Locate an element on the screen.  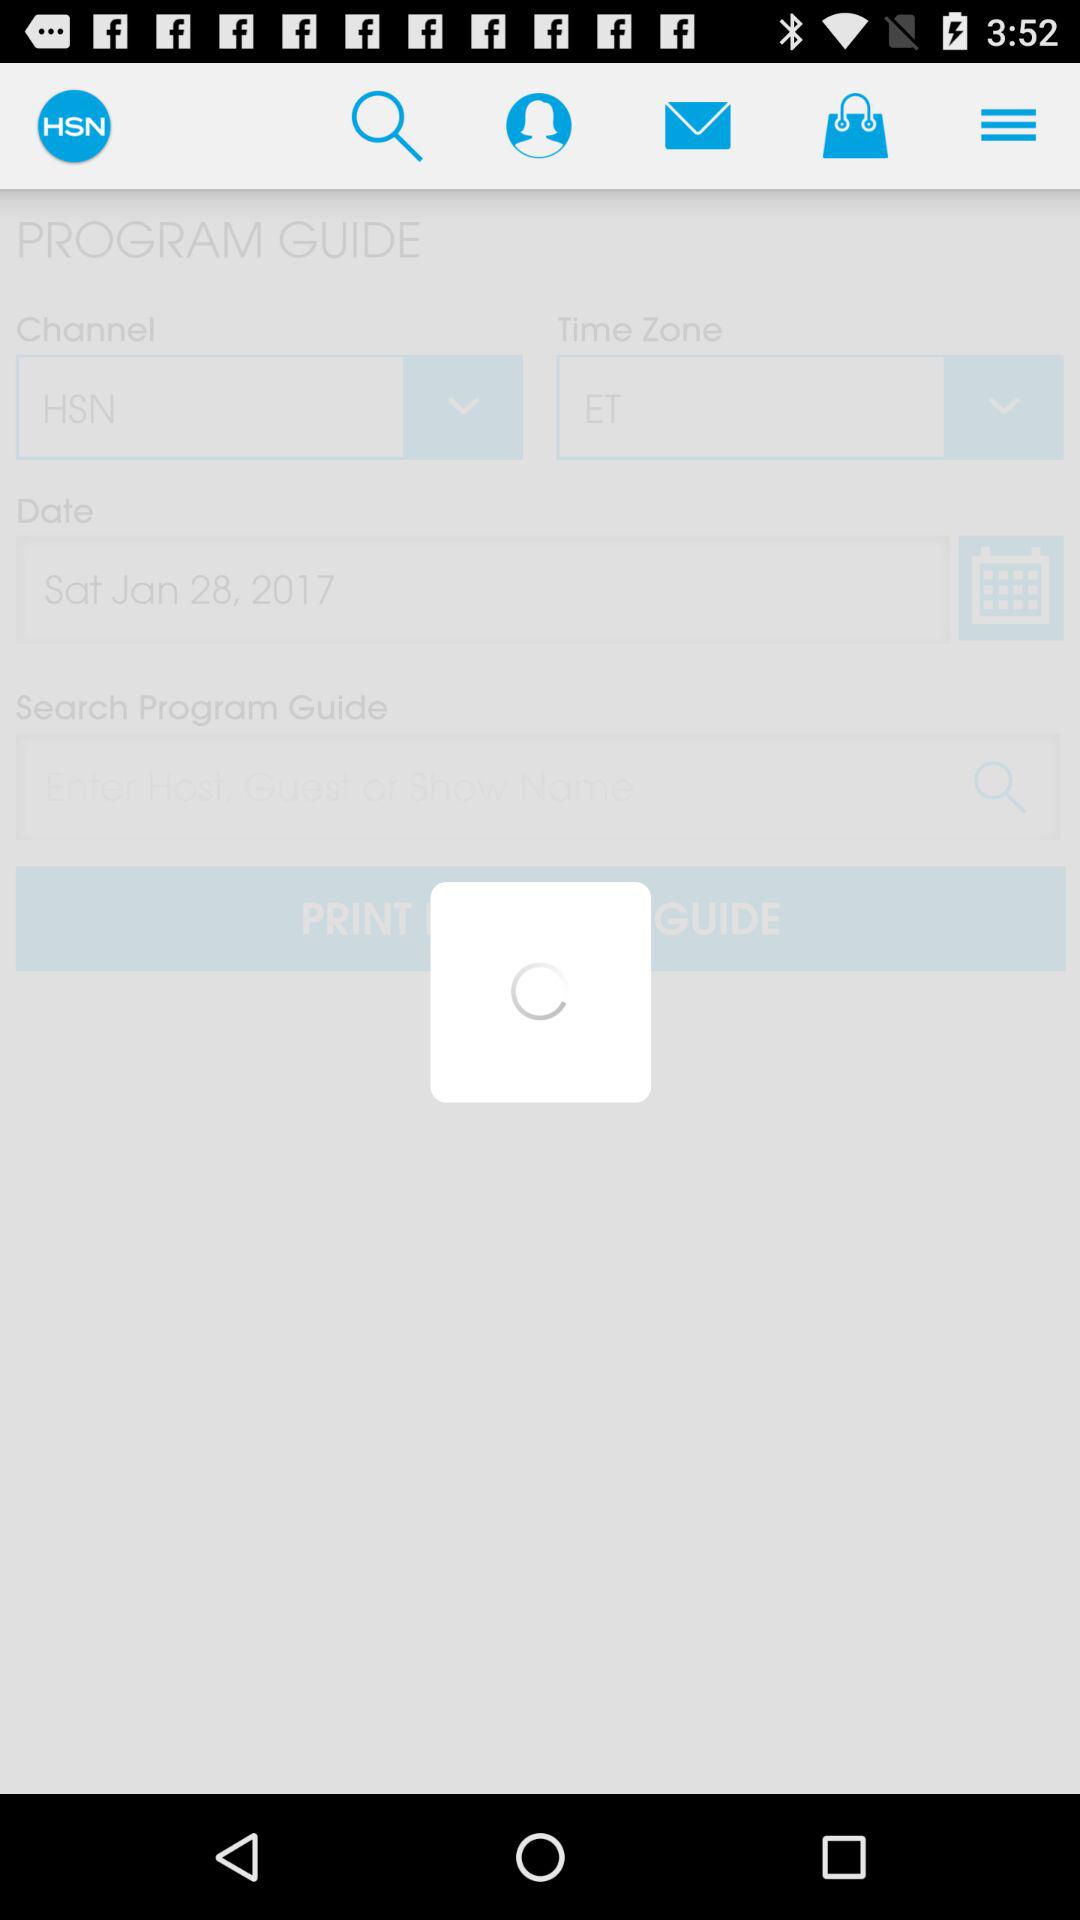
shopping cart button is located at coordinates (855, 125).